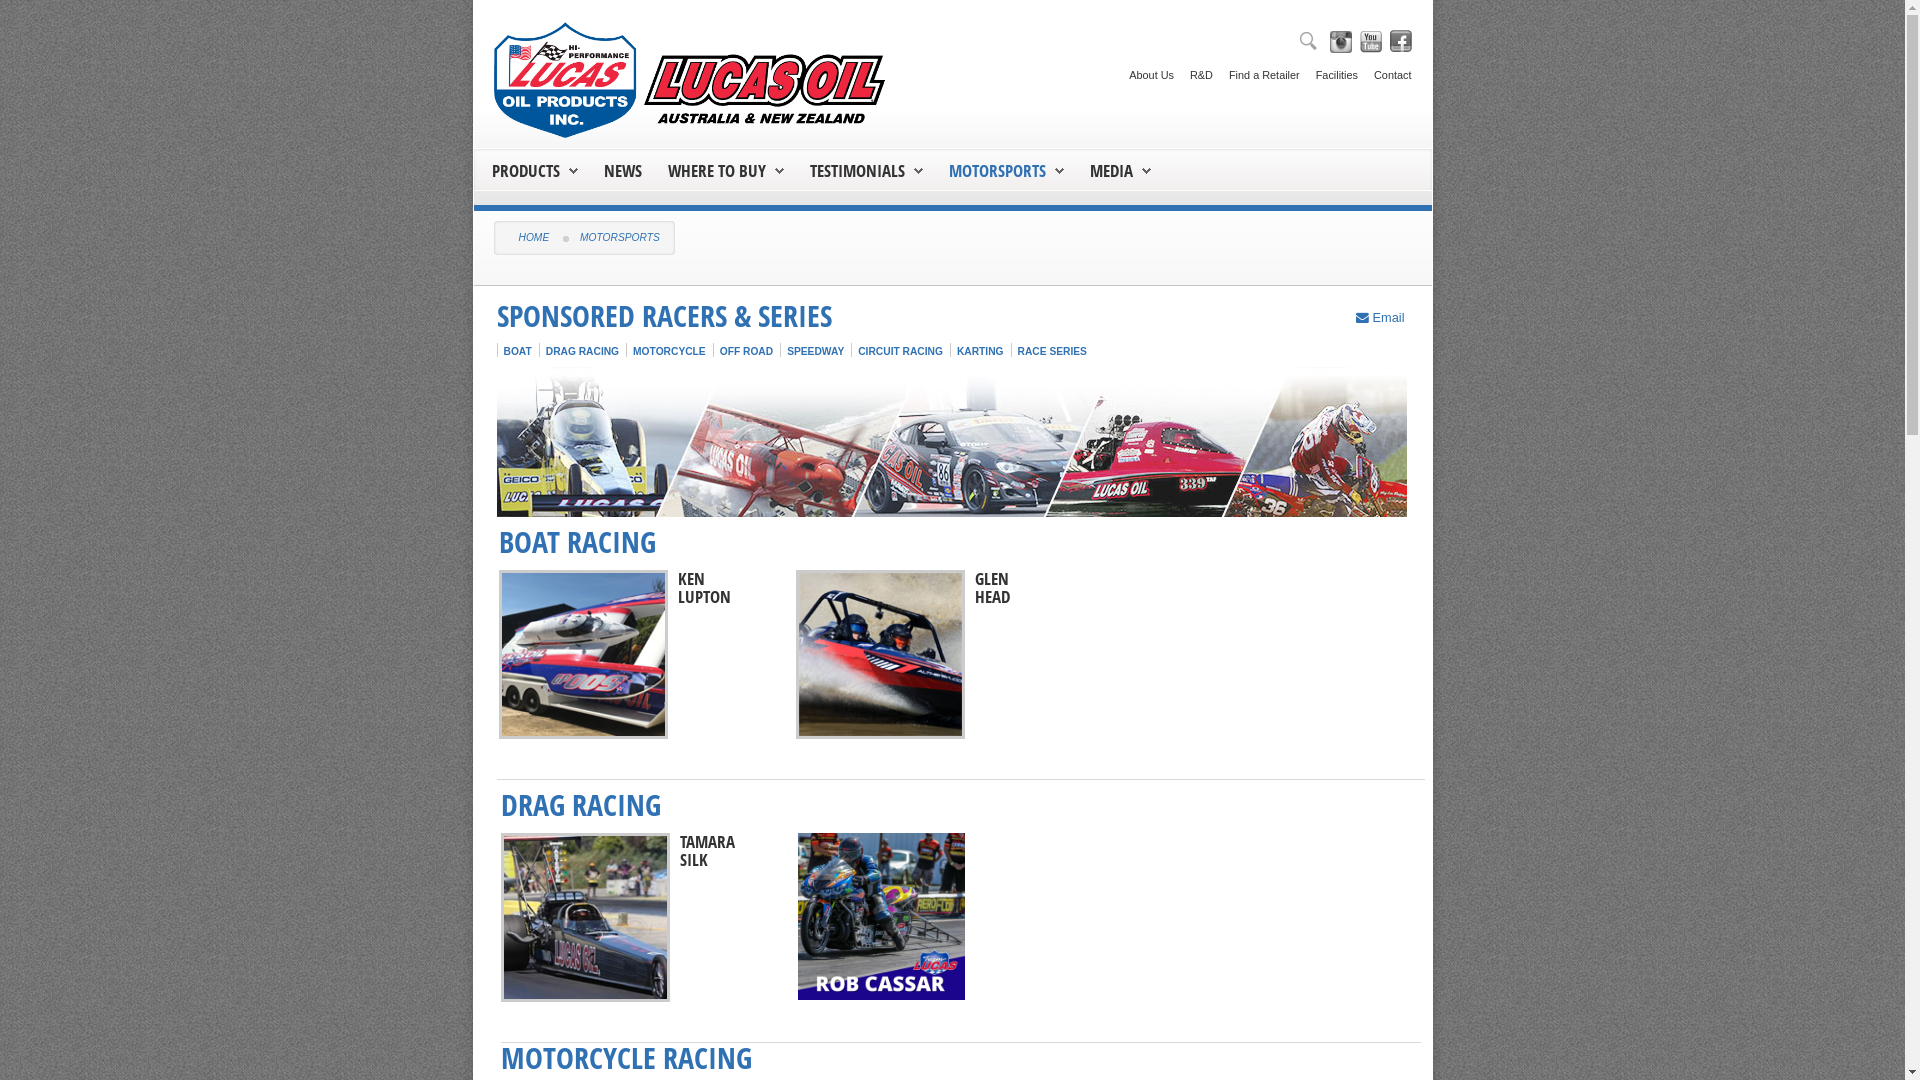  Describe the element at coordinates (620, 238) in the screenshot. I see `MOTORSPORTS` at that location.